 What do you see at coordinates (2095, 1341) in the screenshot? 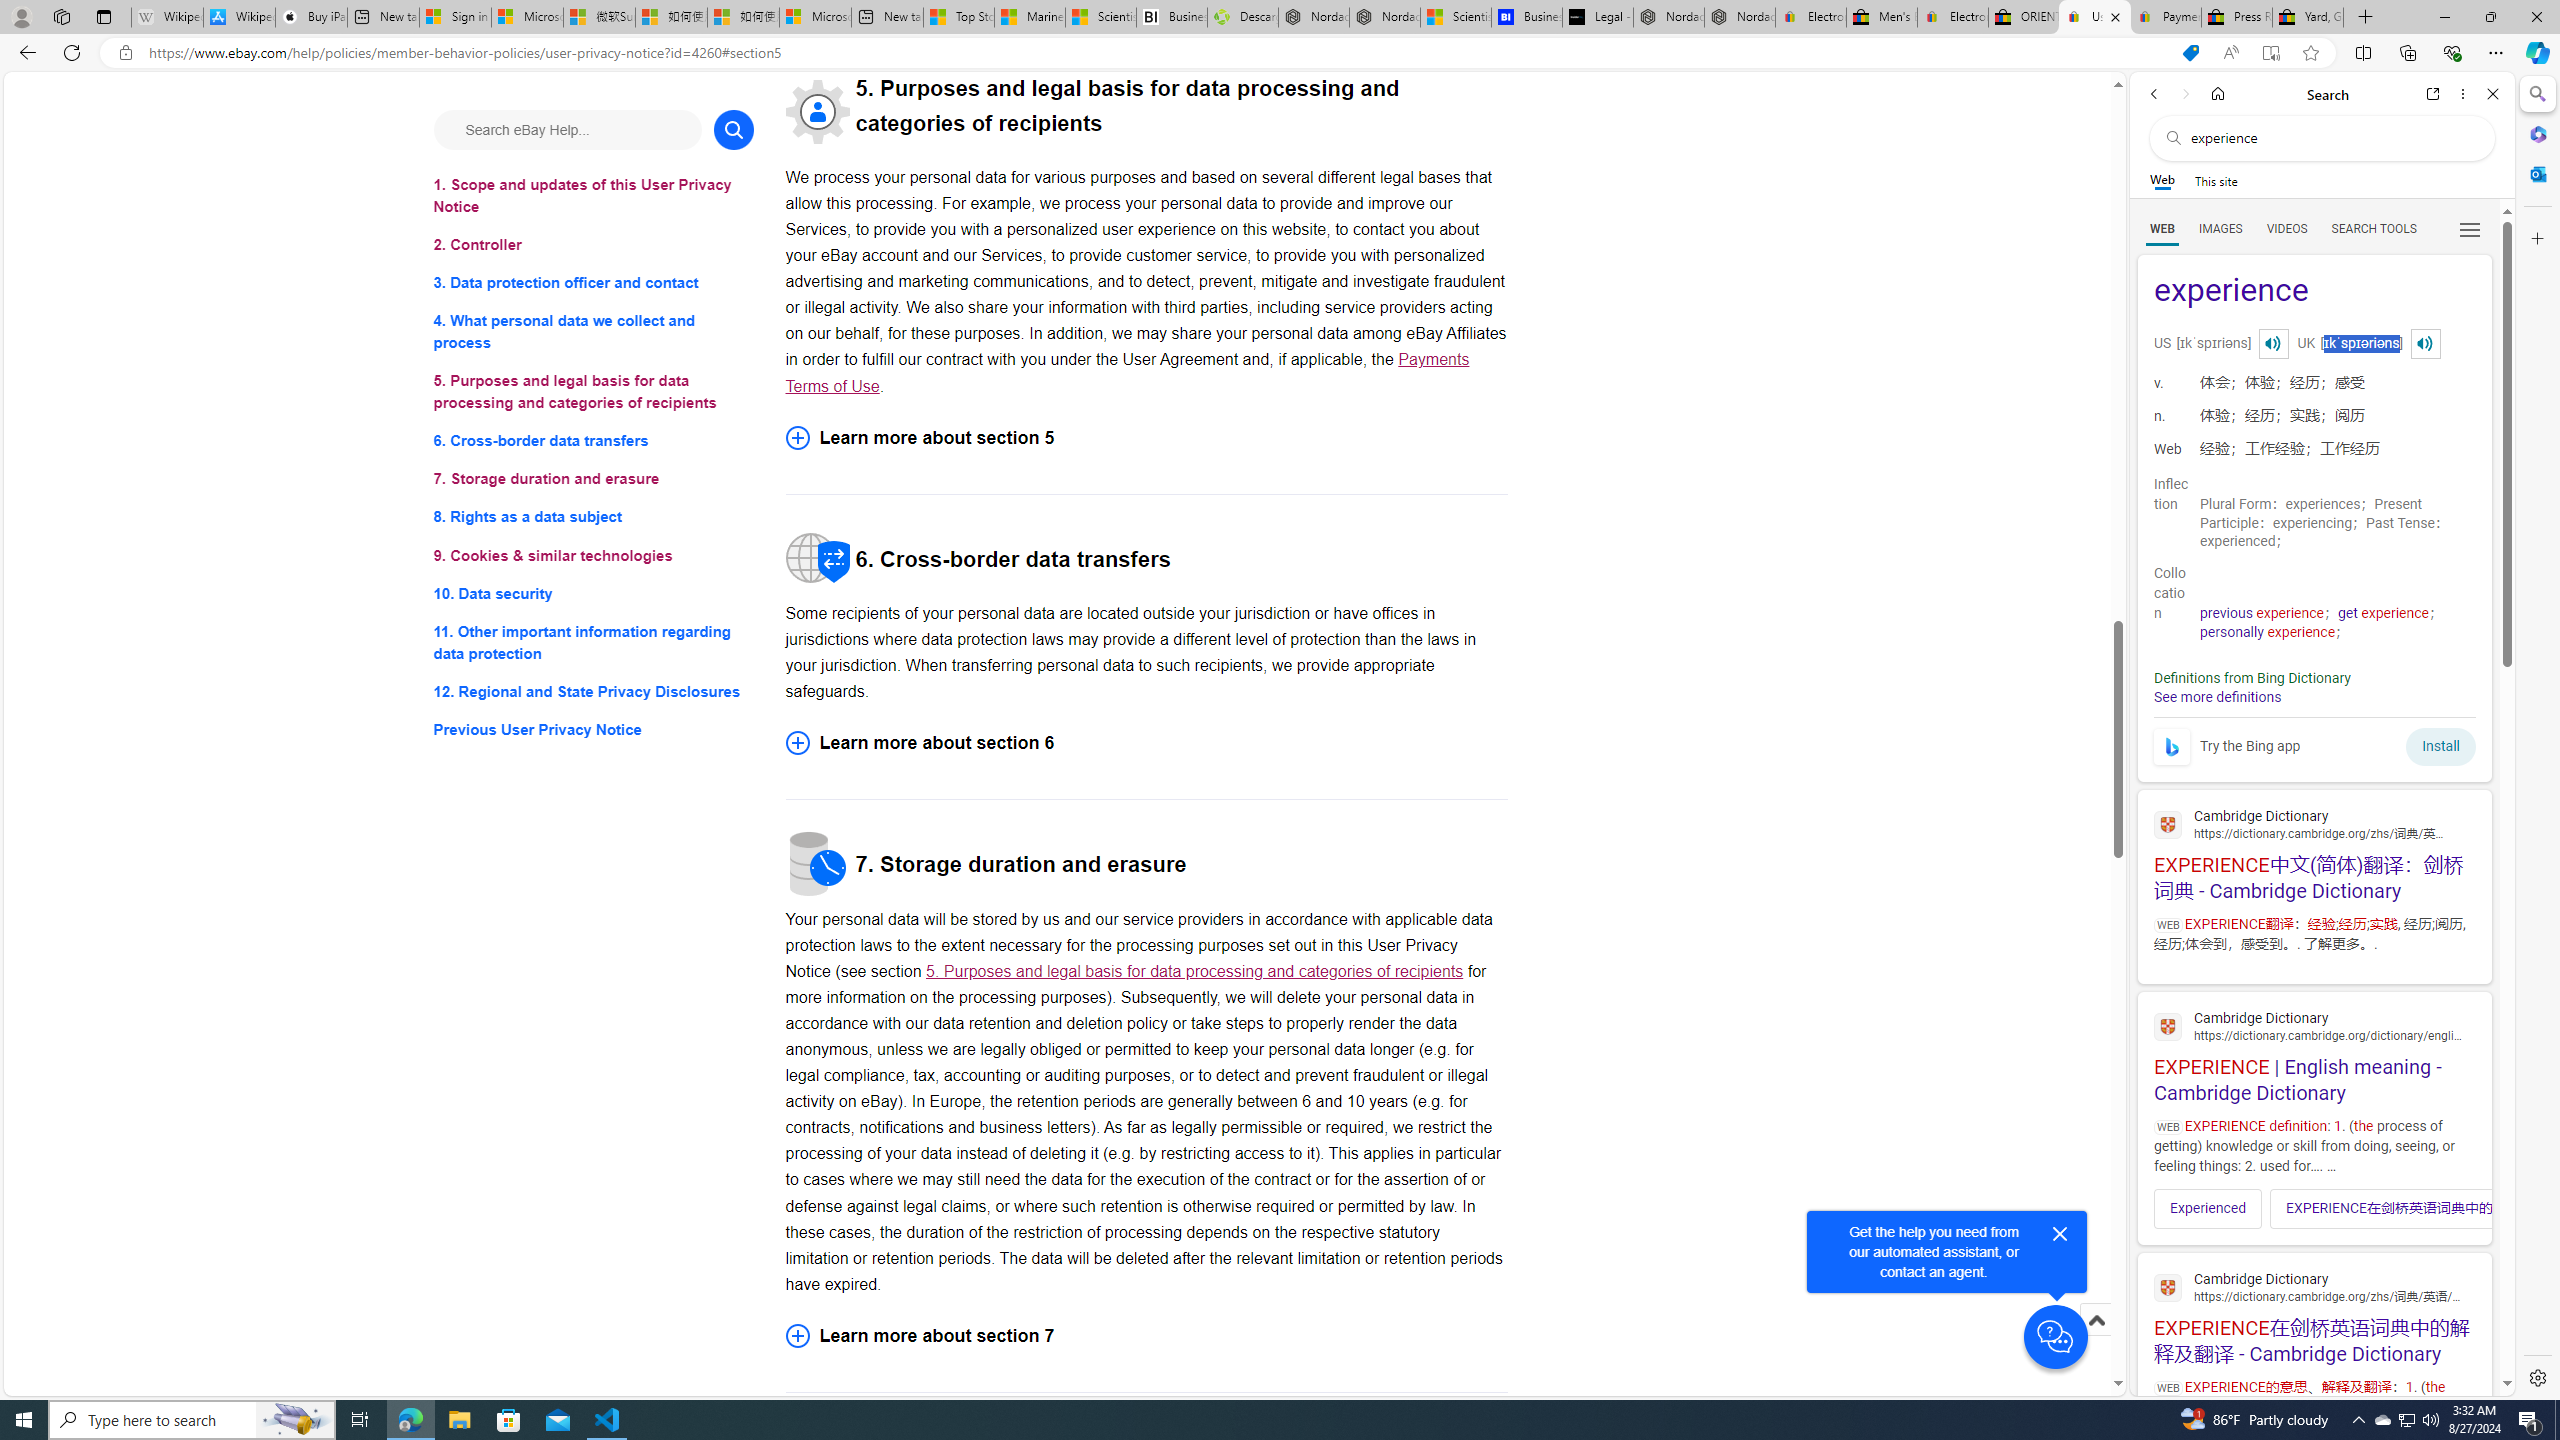
I see `Scroll to top` at bounding box center [2095, 1341].